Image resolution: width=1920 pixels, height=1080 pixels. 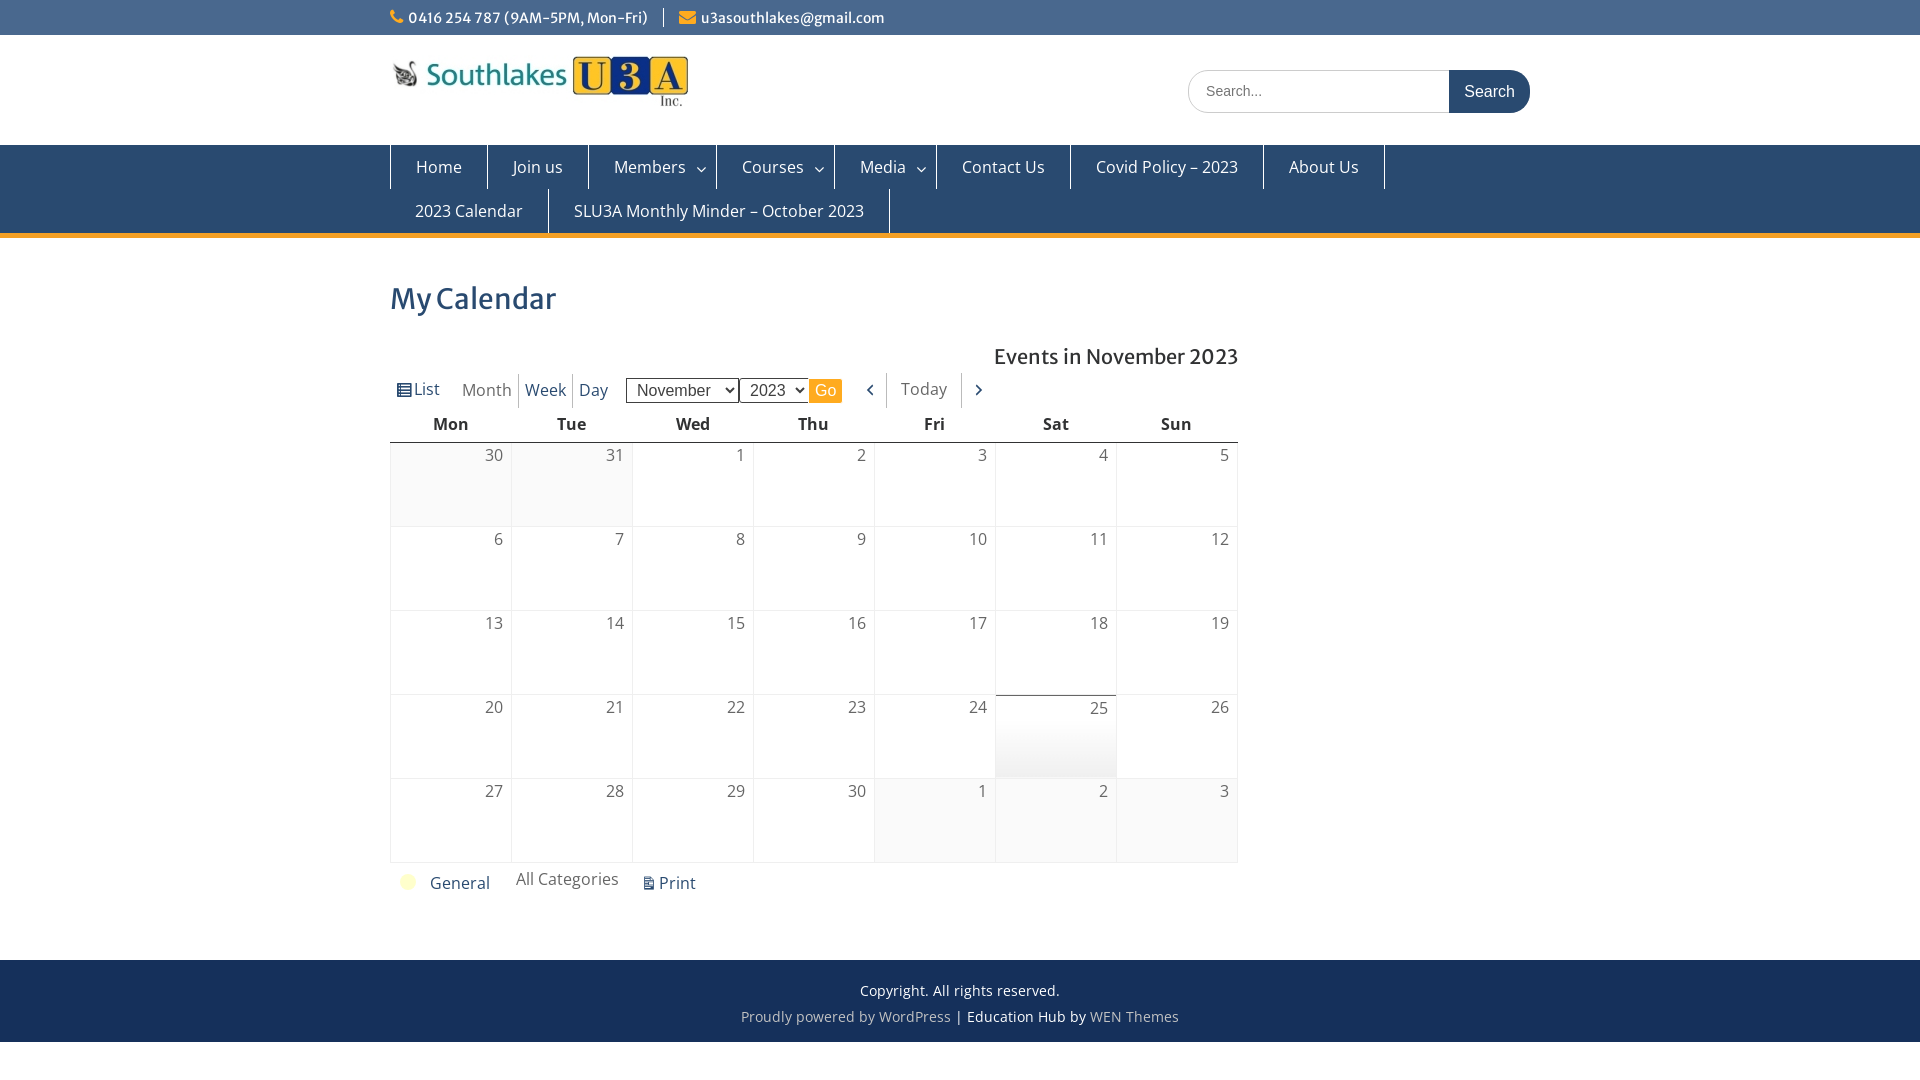 I want to click on Day, so click(x=594, y=390).